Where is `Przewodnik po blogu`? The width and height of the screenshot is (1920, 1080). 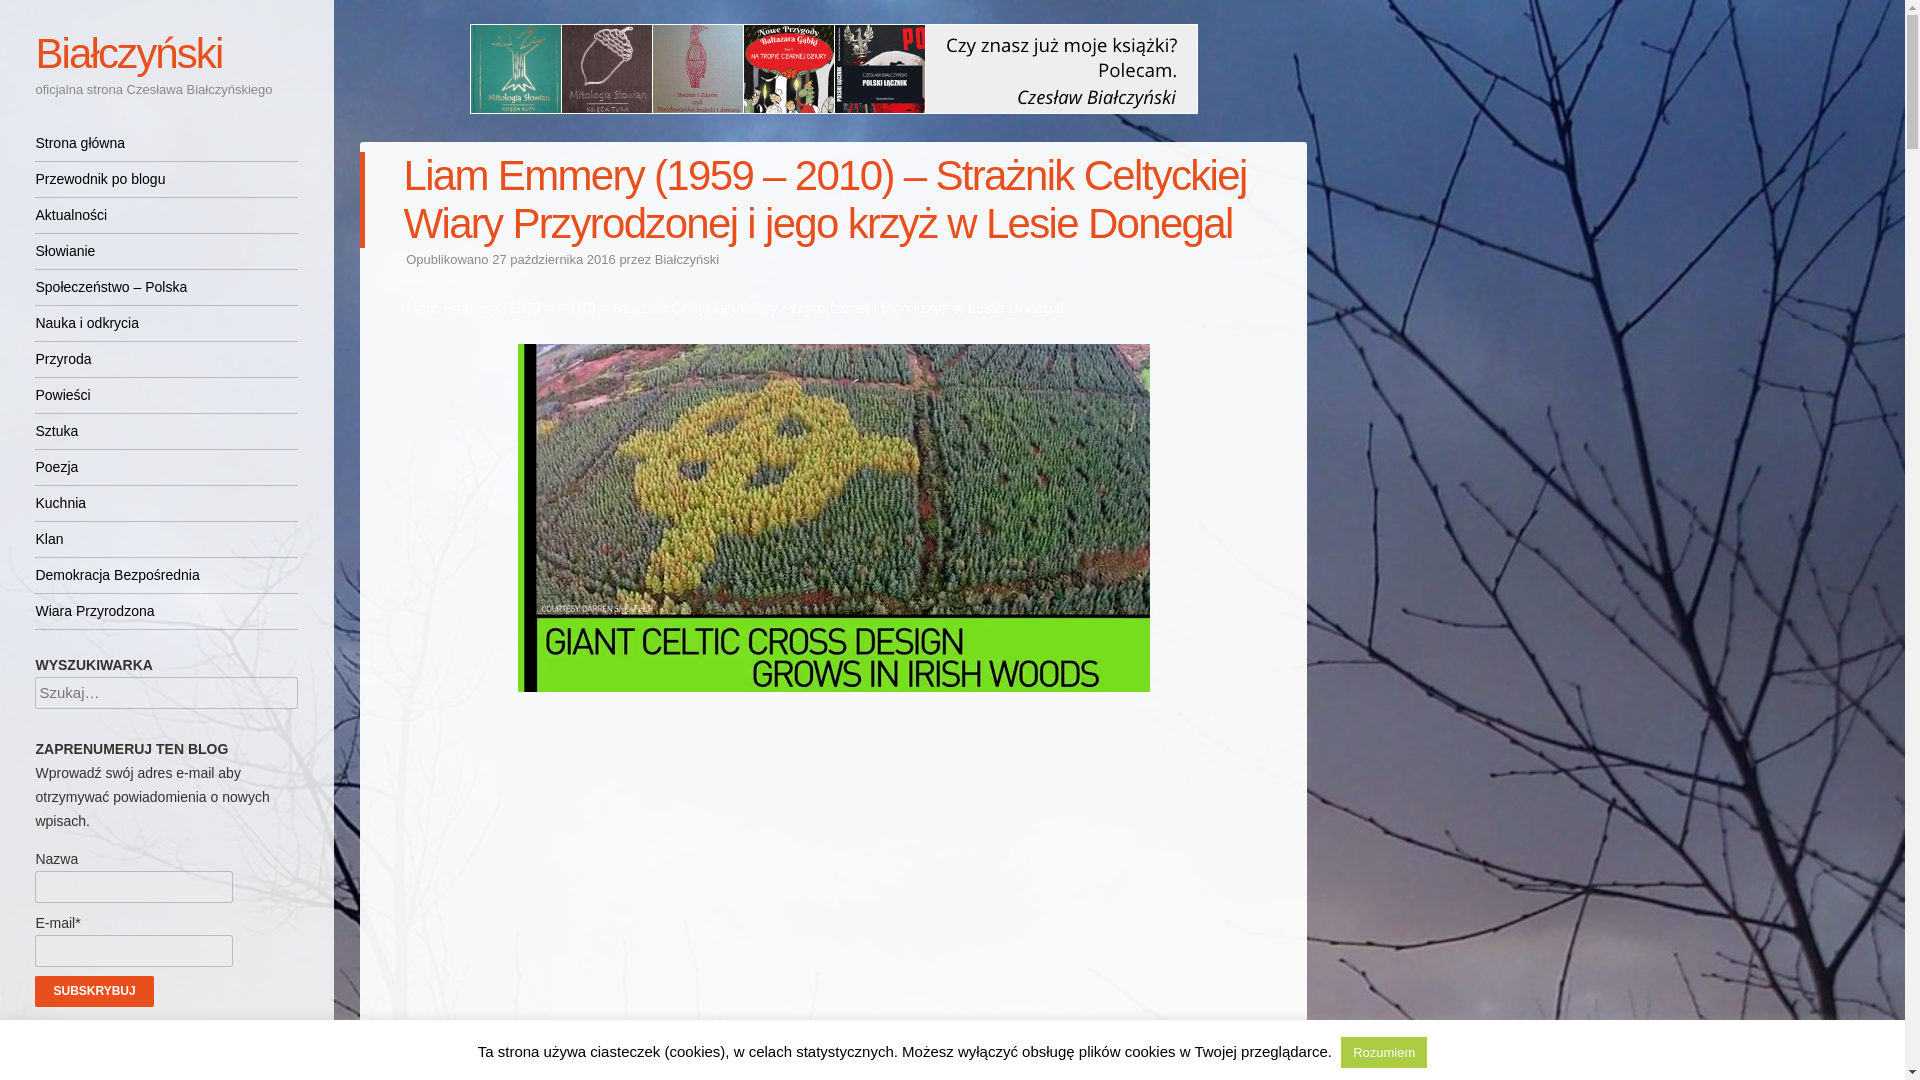 Przewodnik po blogu is located at coordinates (166, 179).